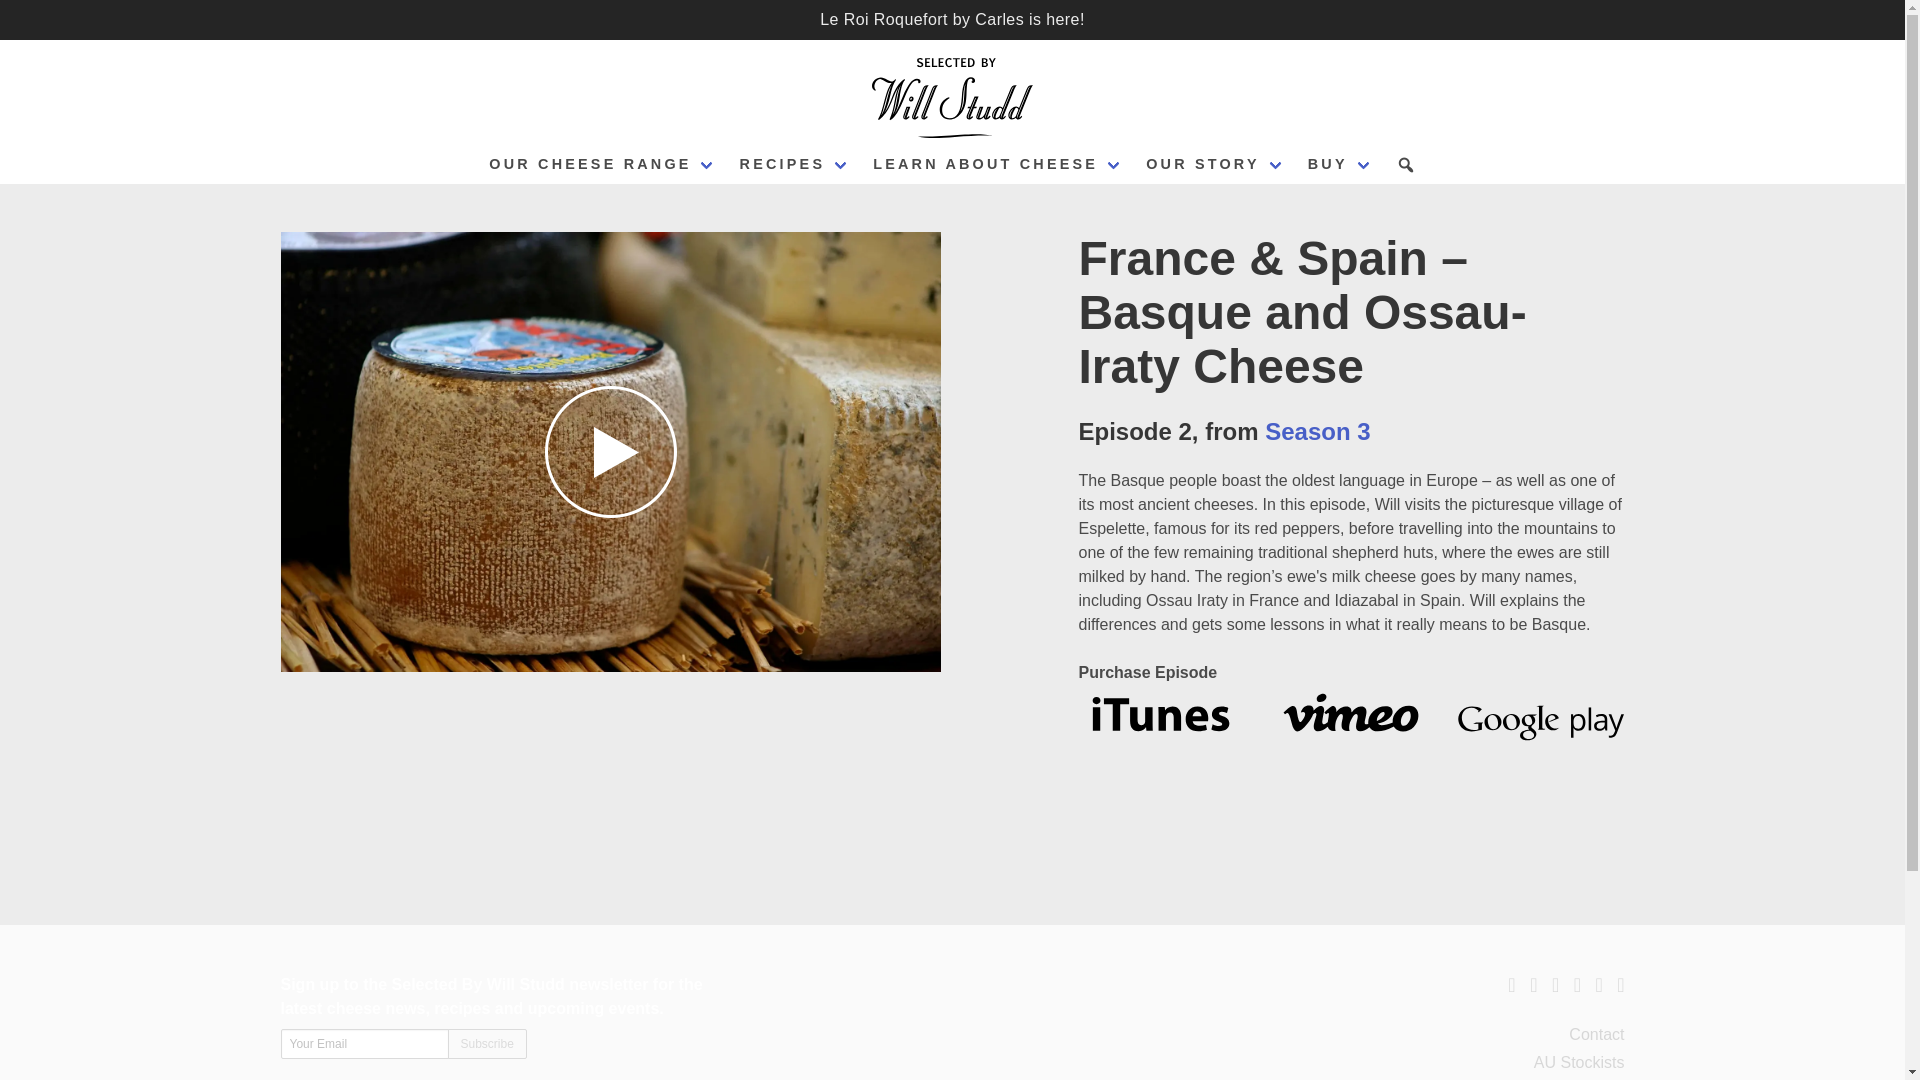 The width and height of the screenshot is (1920, 1080). What do you see at coordinates (1318, 430) in the screenshot?
I see `Season 3` at bounding box center [1318, 430].